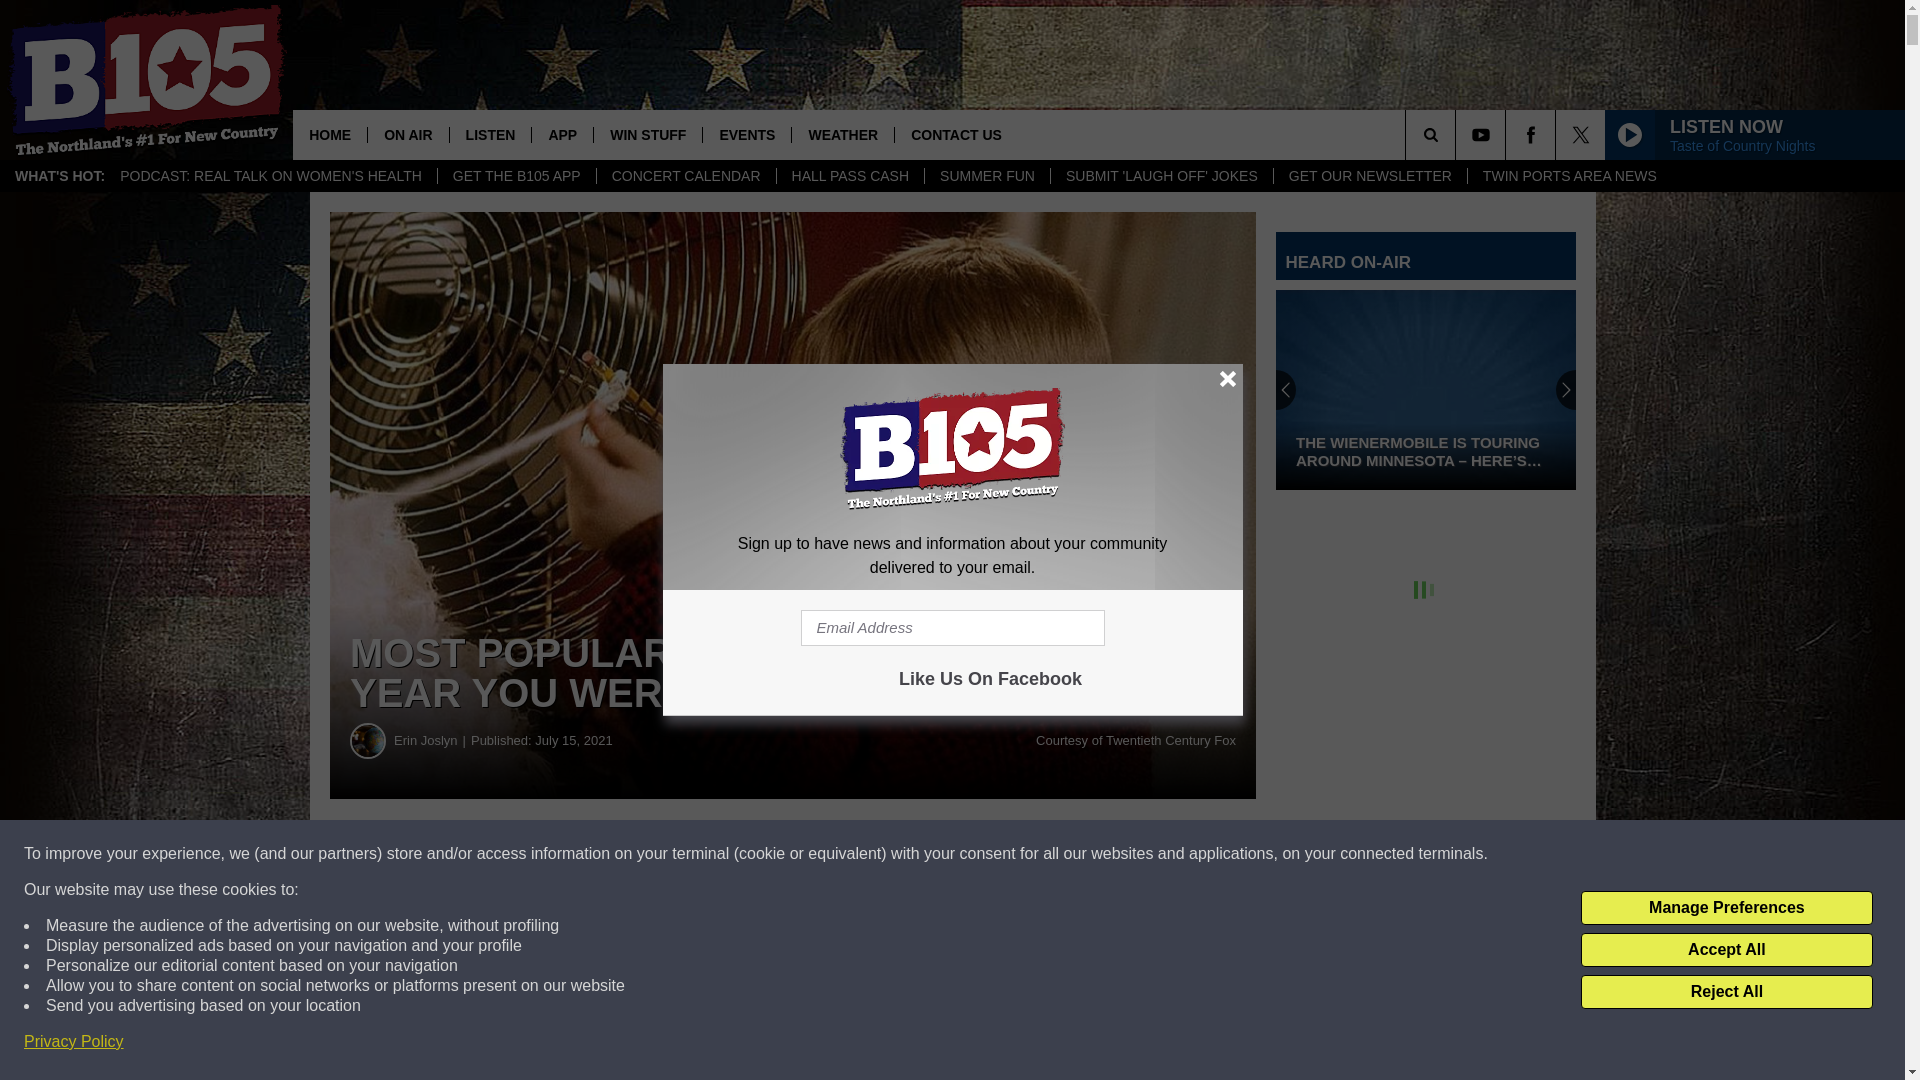 The height and width of the screenshot is (1080, 1920). Describe the element at coordinates (330, 134) in the screenshot. I see `HOME` at that location.